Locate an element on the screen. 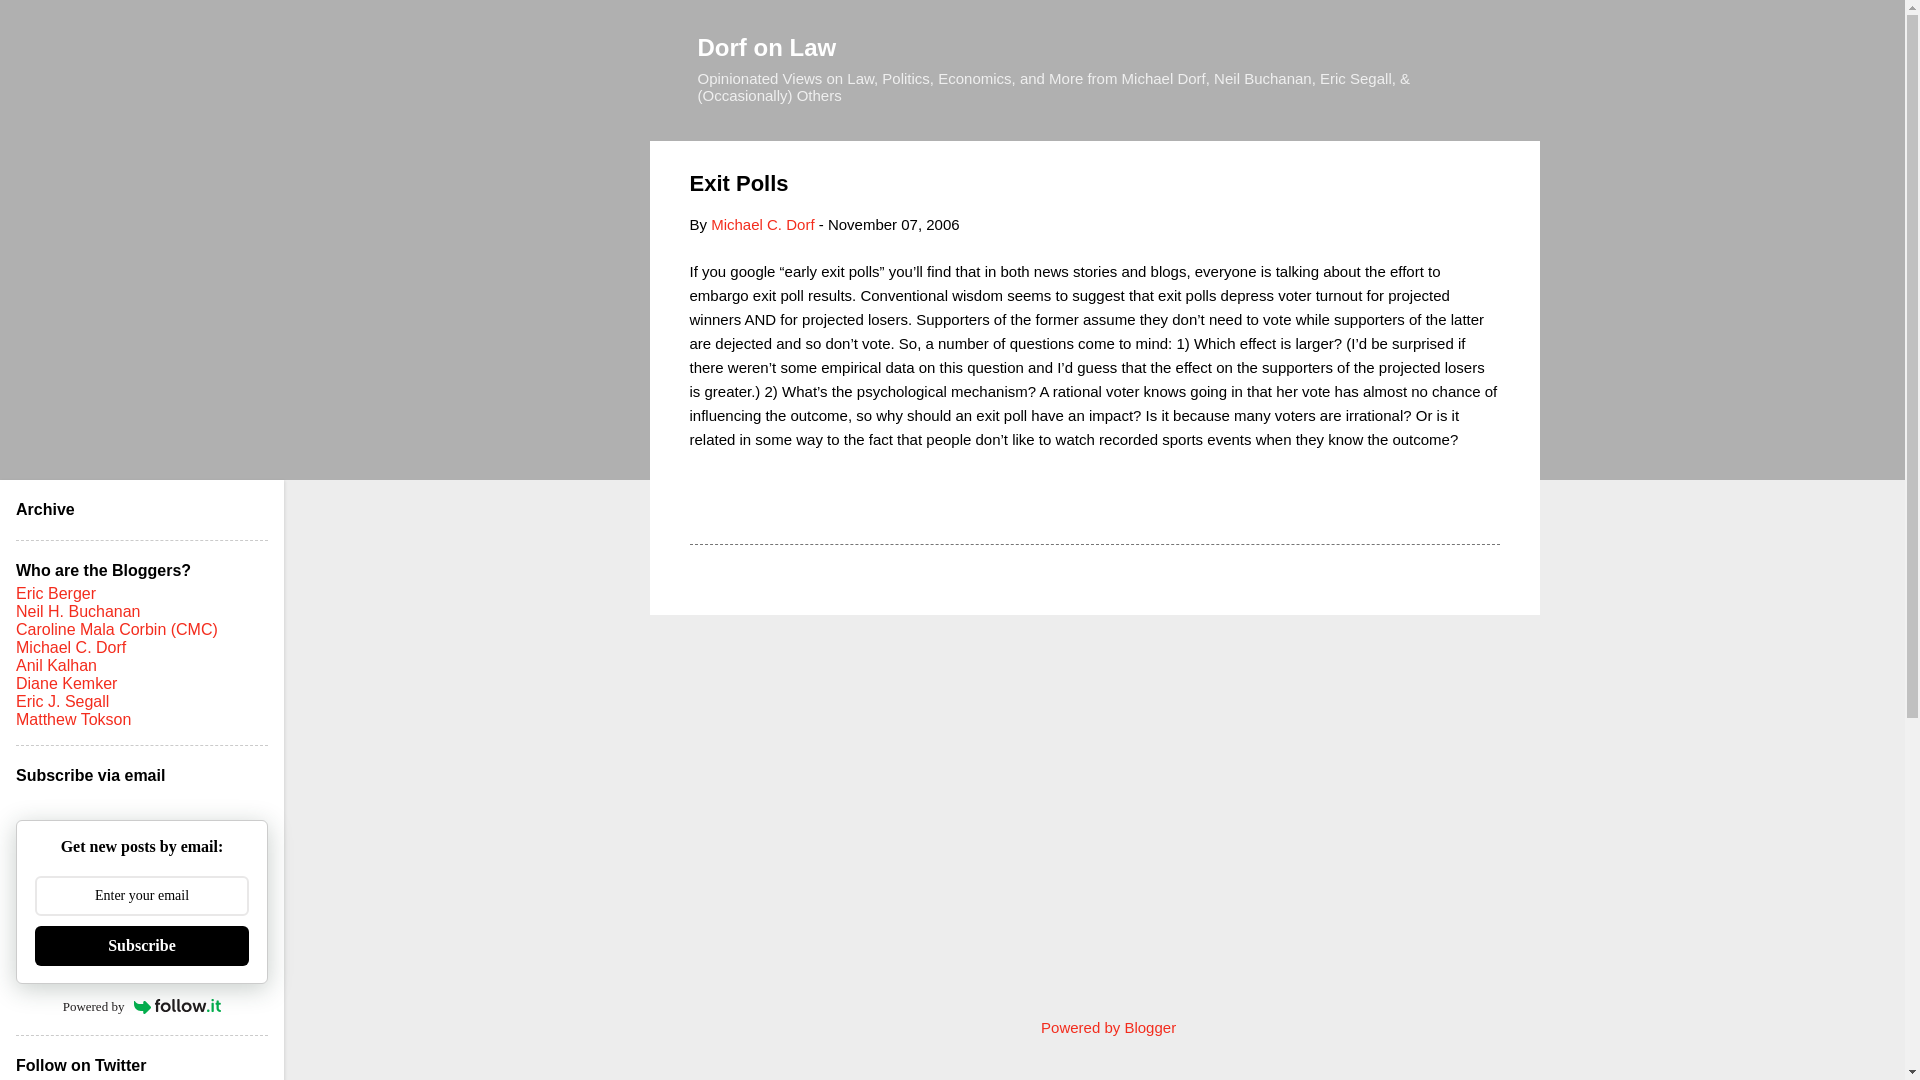 The width and height of the screenshot is (1920, 1080). Dorf on Law is located at coordinates (768, 46).